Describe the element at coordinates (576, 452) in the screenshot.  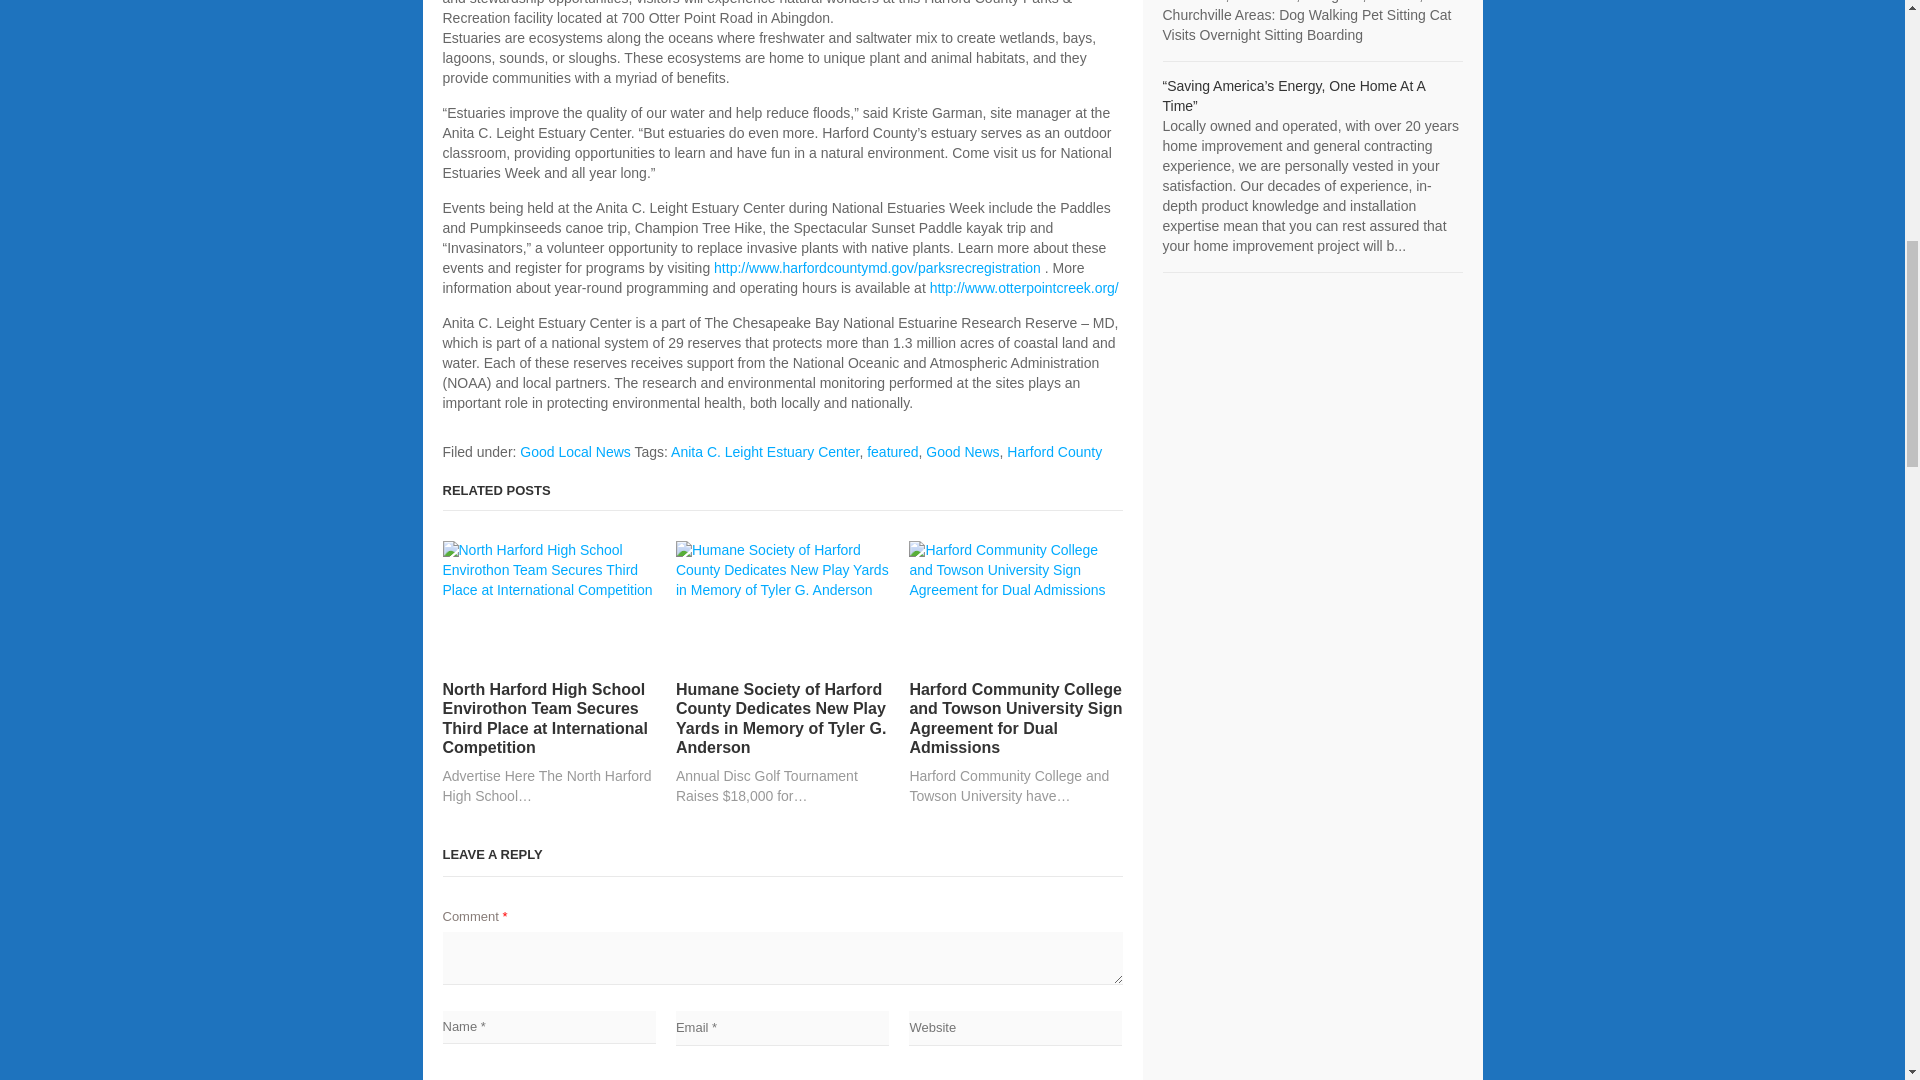
I see `Good Local News` at that location.